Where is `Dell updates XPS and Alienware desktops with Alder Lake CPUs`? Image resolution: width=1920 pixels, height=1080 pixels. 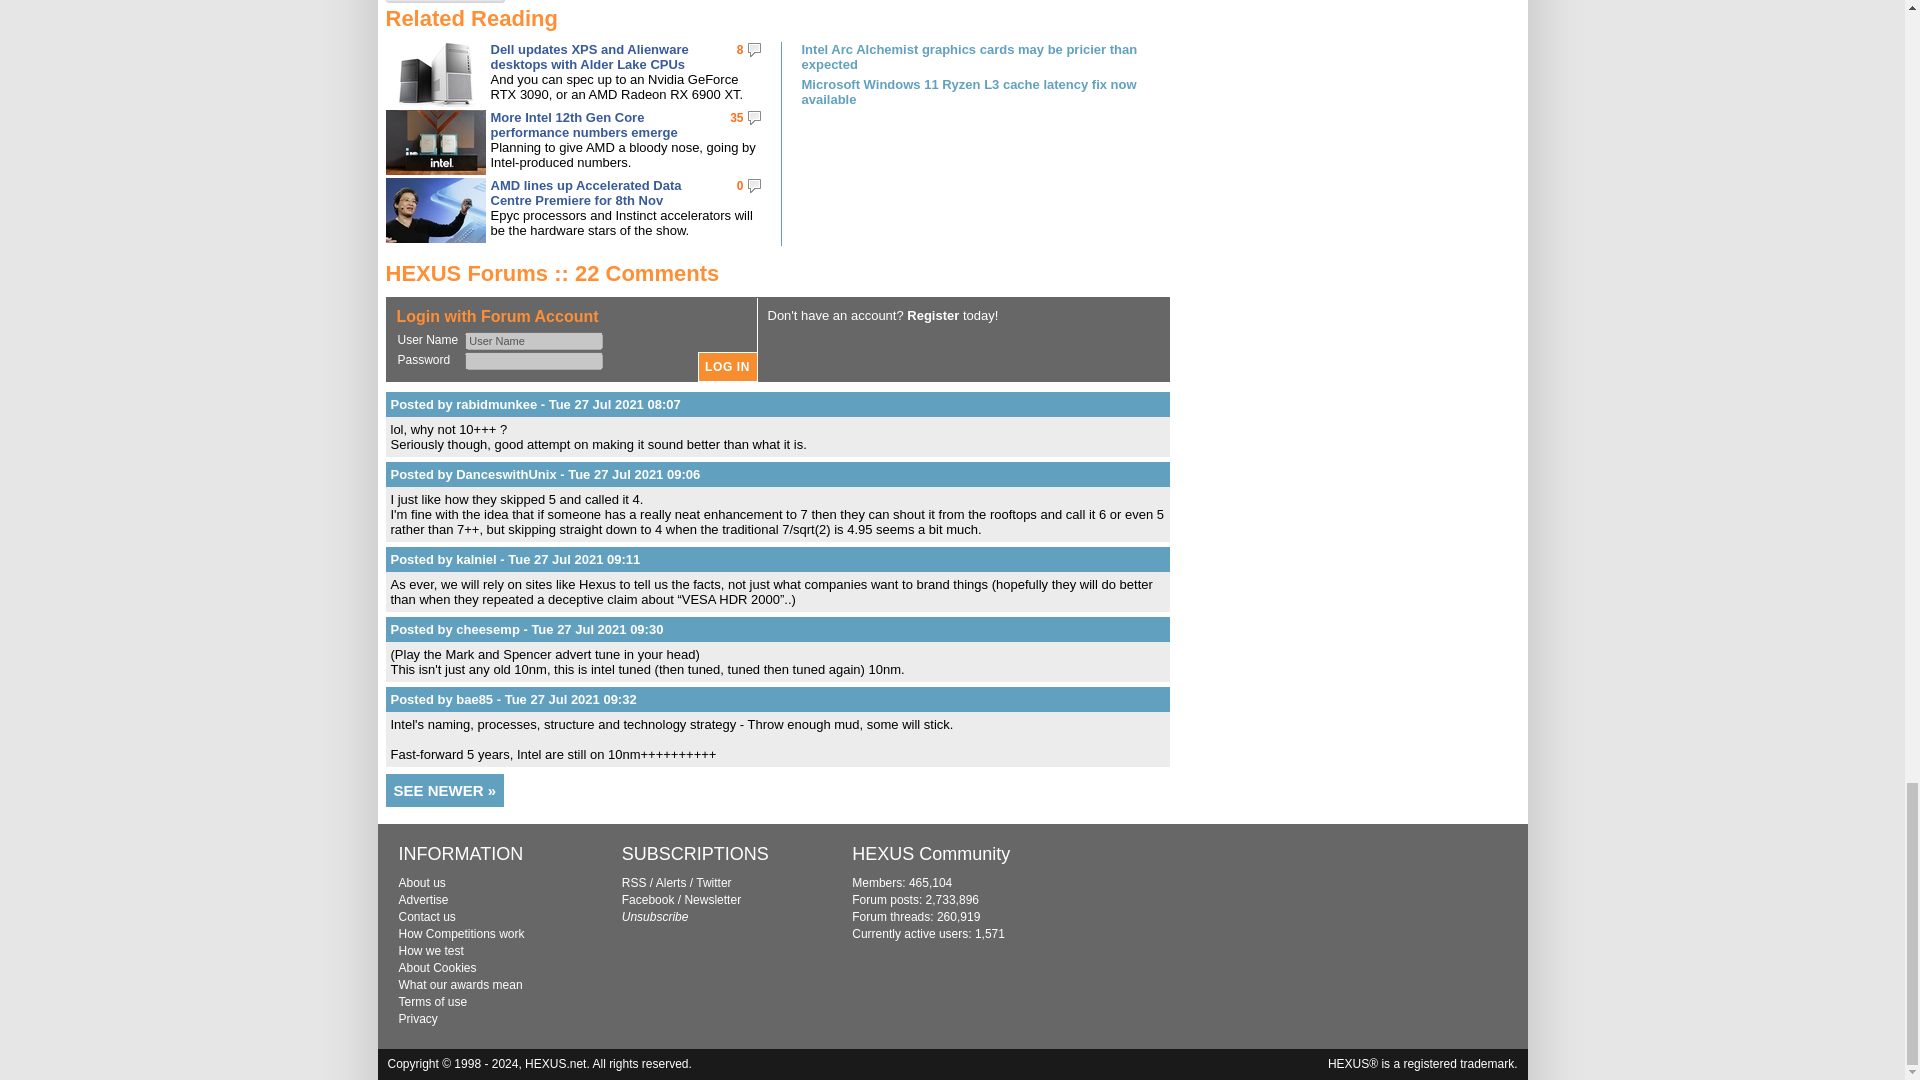
Dell updates XPS and Alienware desktops with Alder Lake CPUs is located at coordinates (588, 57).